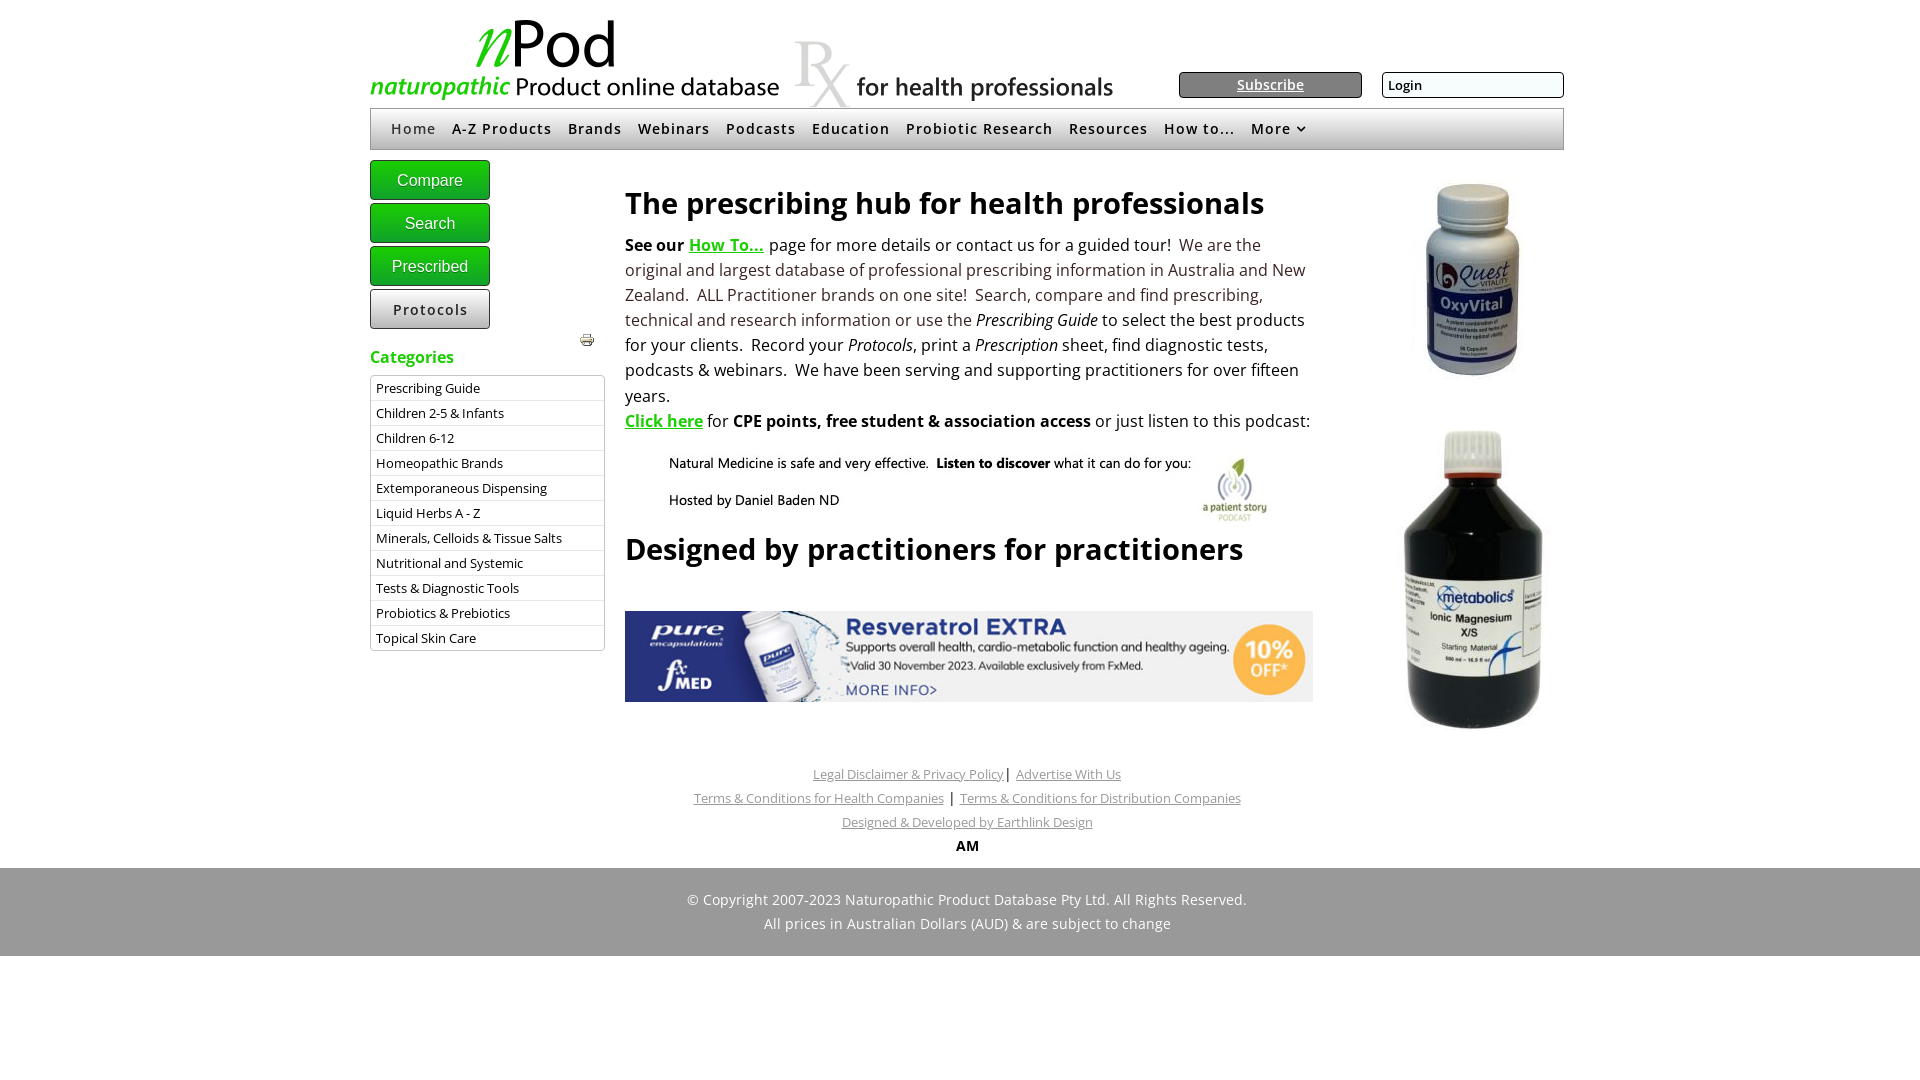 The height and width of the screenshot is (1080, 1920). Describe the element at coordinates (980, 128) in the screenshot. I see `Probiotic Research` at that location.